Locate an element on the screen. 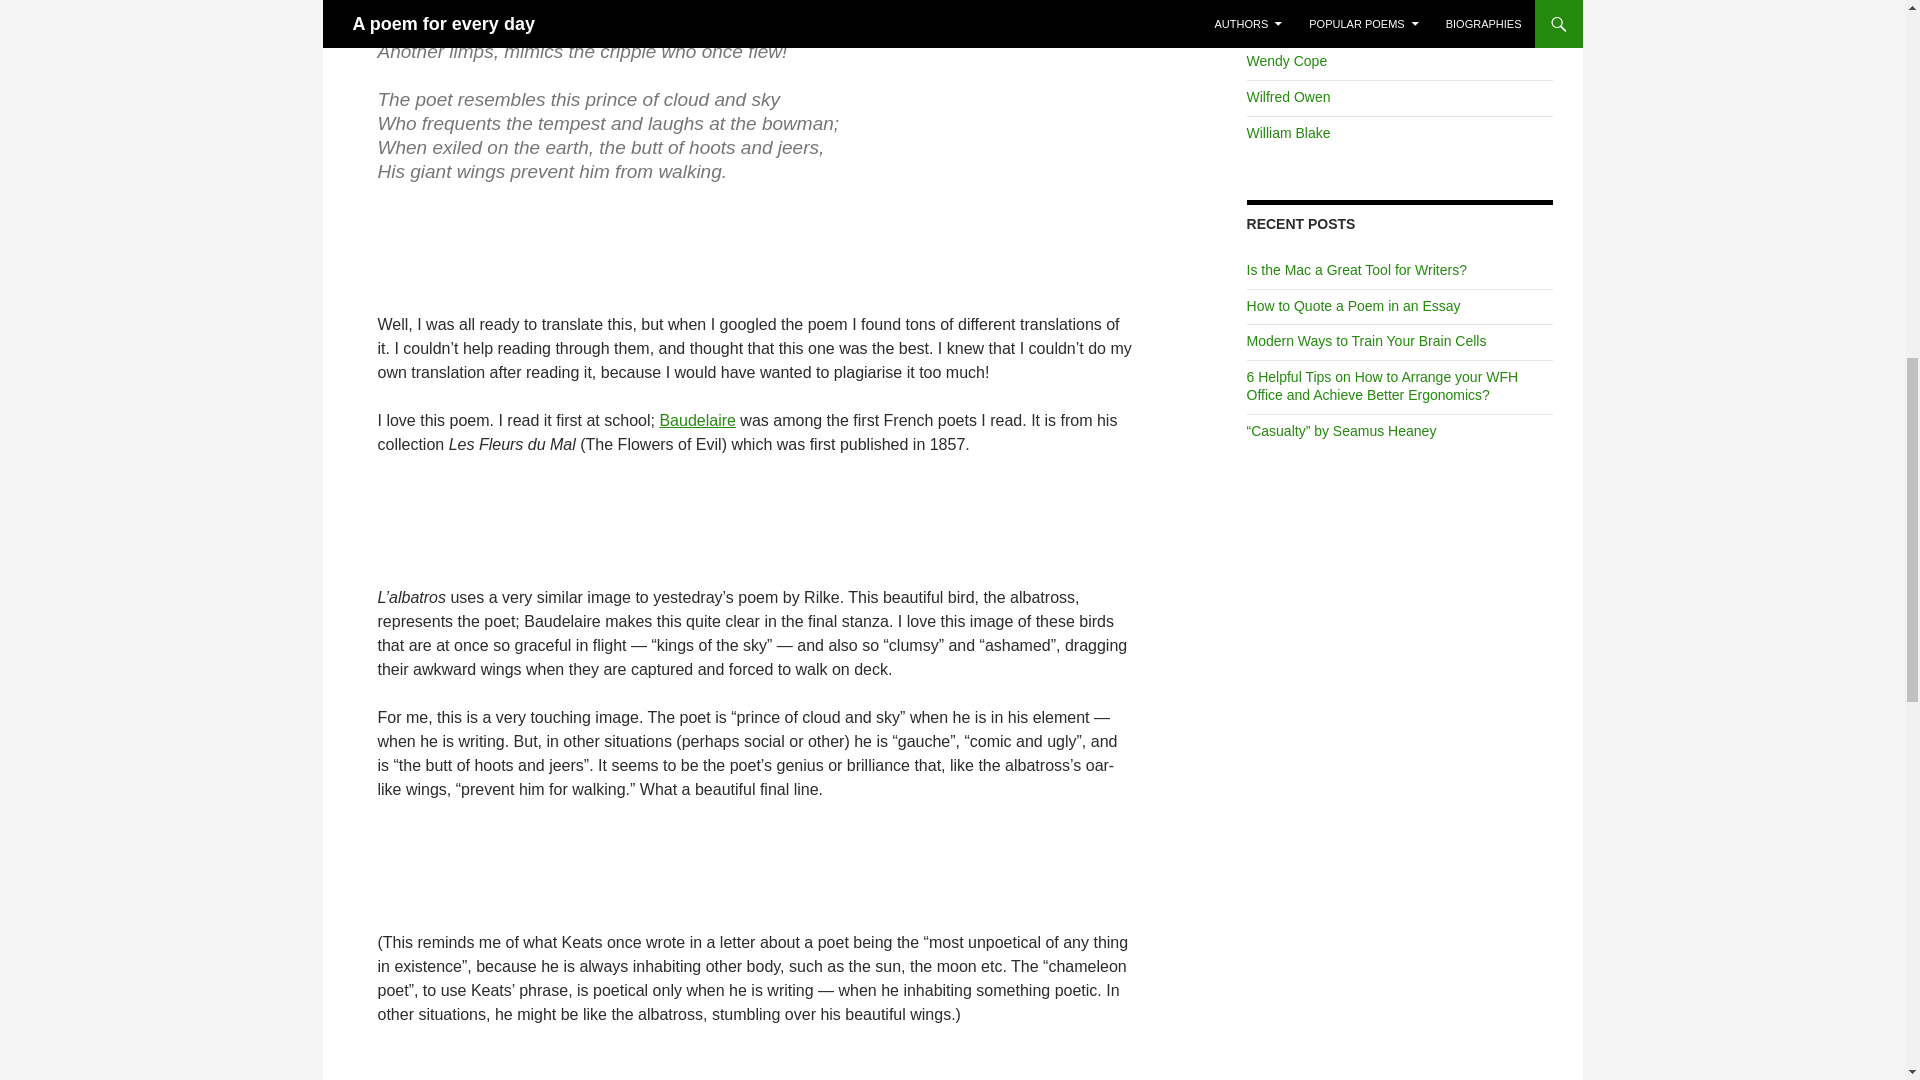  Advertisement is located at coordinates (755, 253).